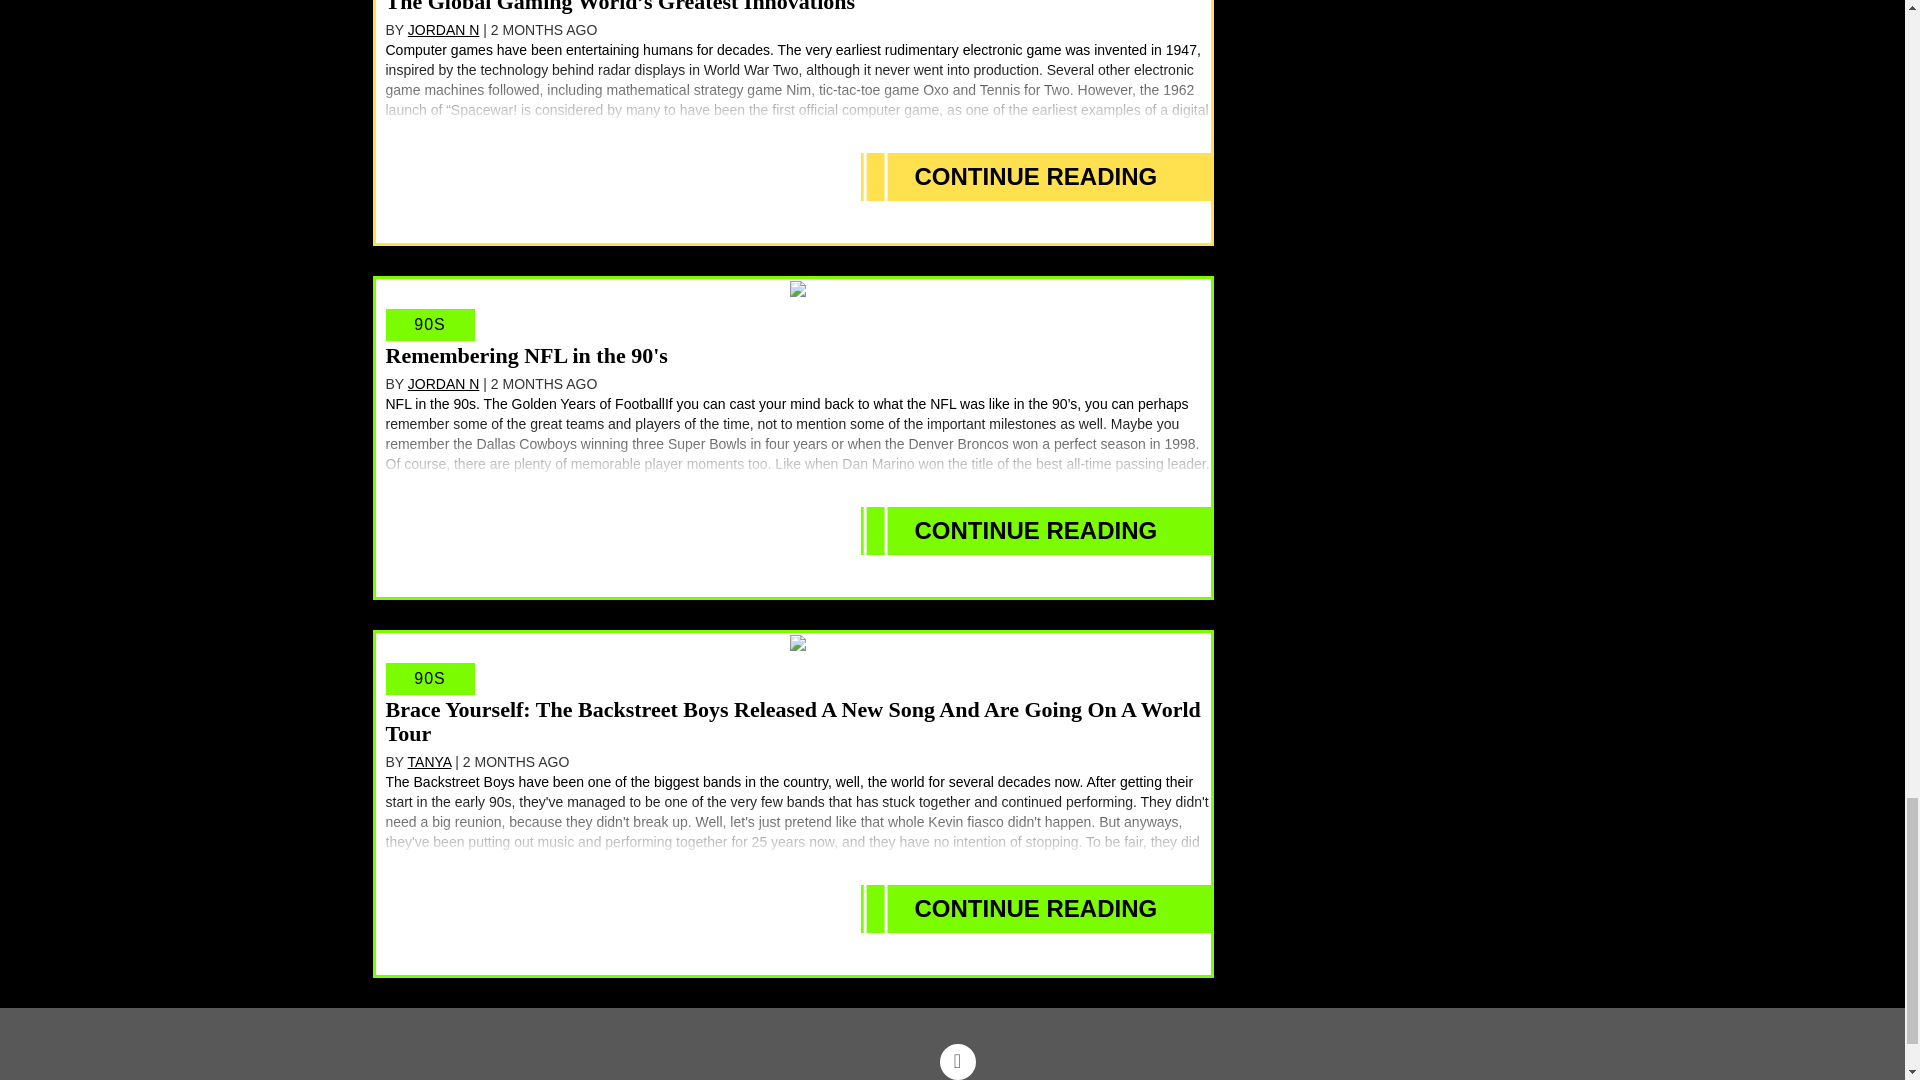 Image resolution: width=1920 pixels, height=1080 pixels. What do you see at coordinates (430, 324) in the screenshot?
I see `90S` at bounding box center [430, 324].